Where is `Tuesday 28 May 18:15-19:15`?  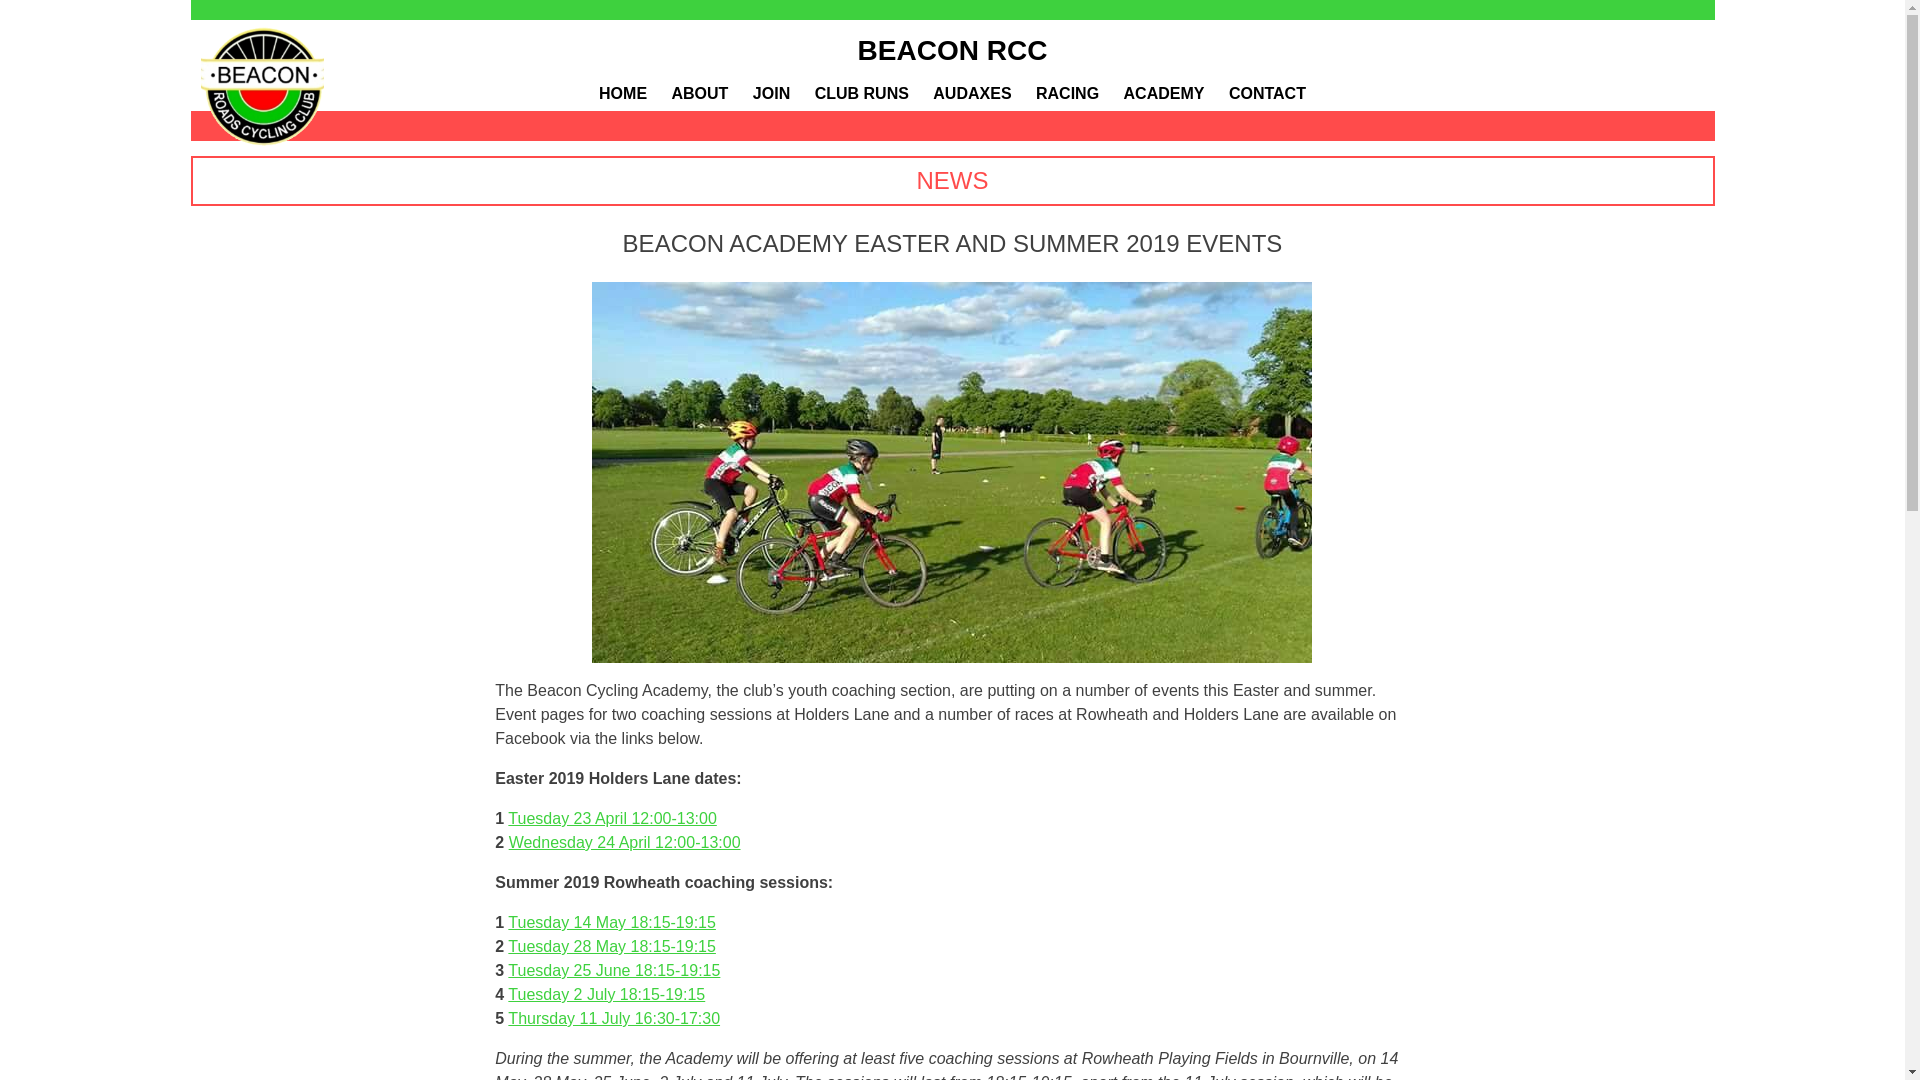 Tuesday 28 May 18:15-19:15 is located at coordinates (612, 946).